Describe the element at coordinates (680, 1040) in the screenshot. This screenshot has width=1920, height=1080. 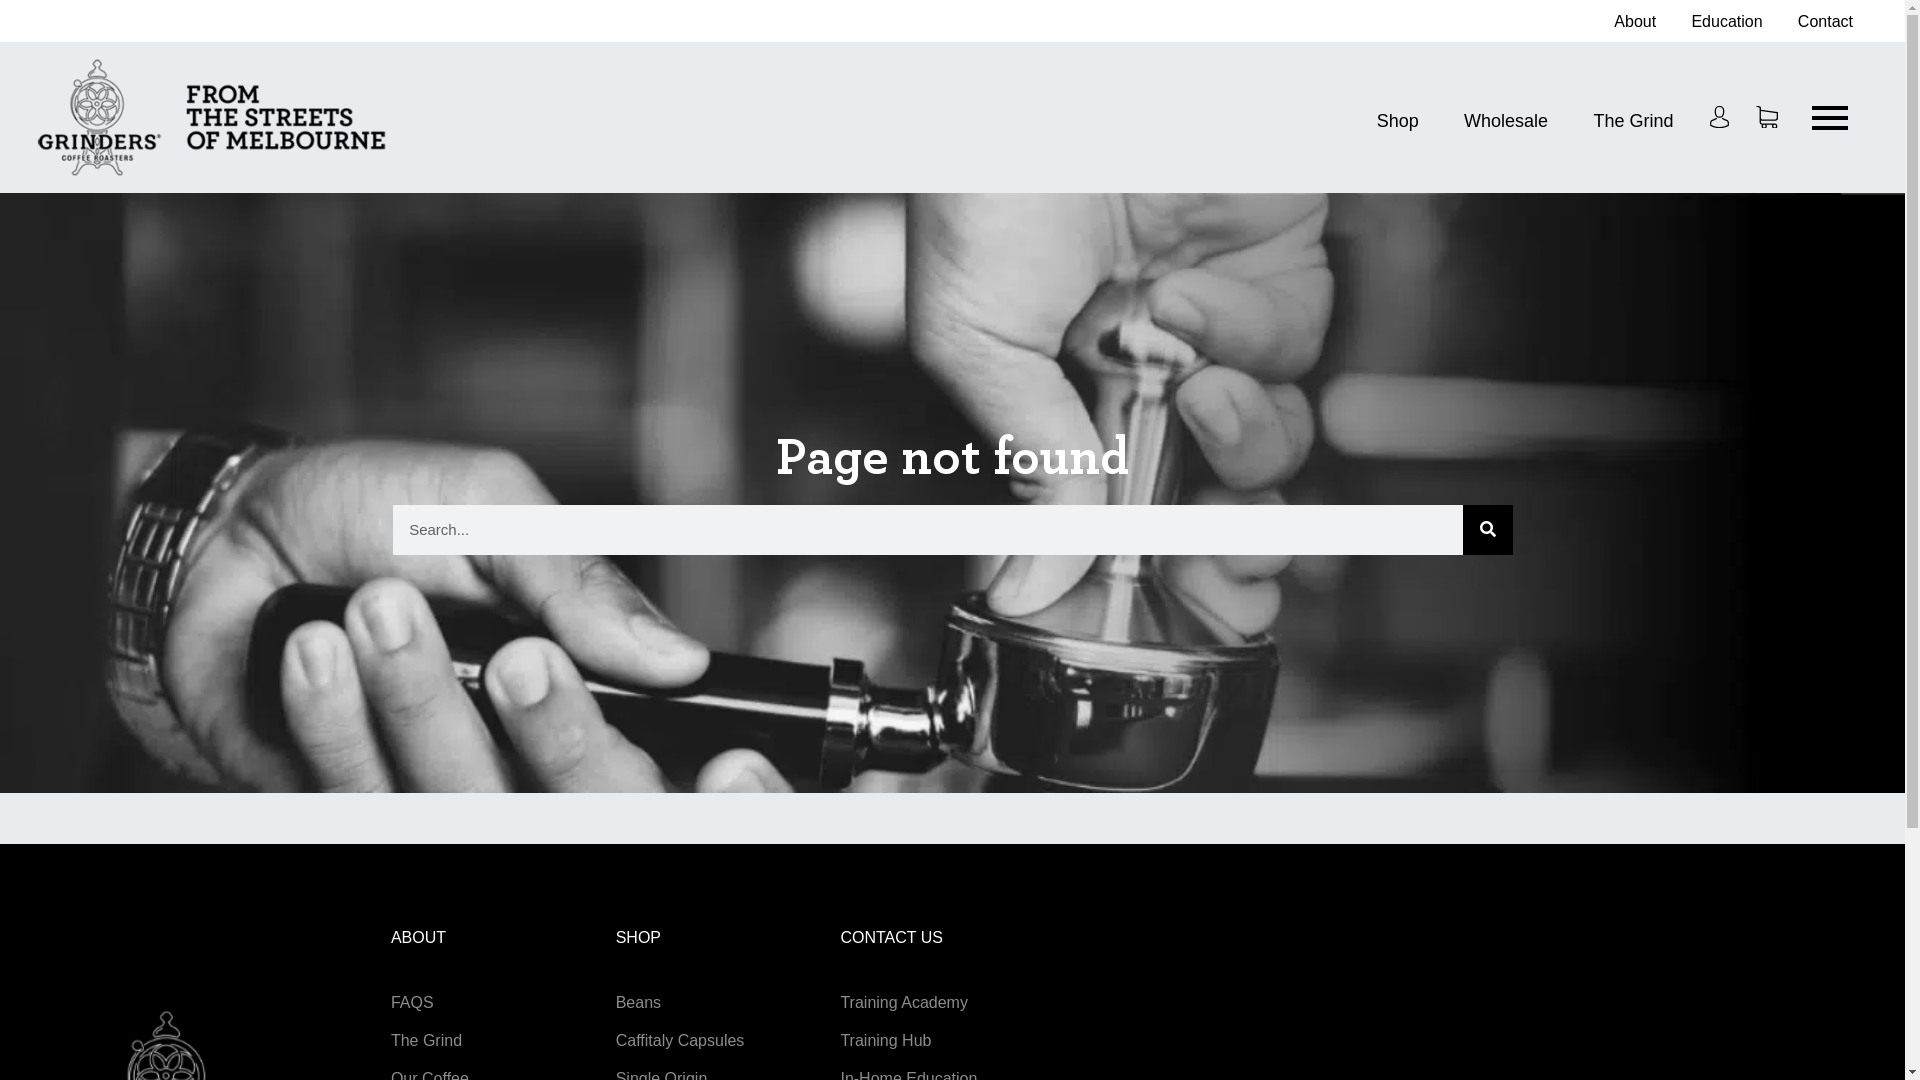
I see `Caffitaly Capsules` at that location.